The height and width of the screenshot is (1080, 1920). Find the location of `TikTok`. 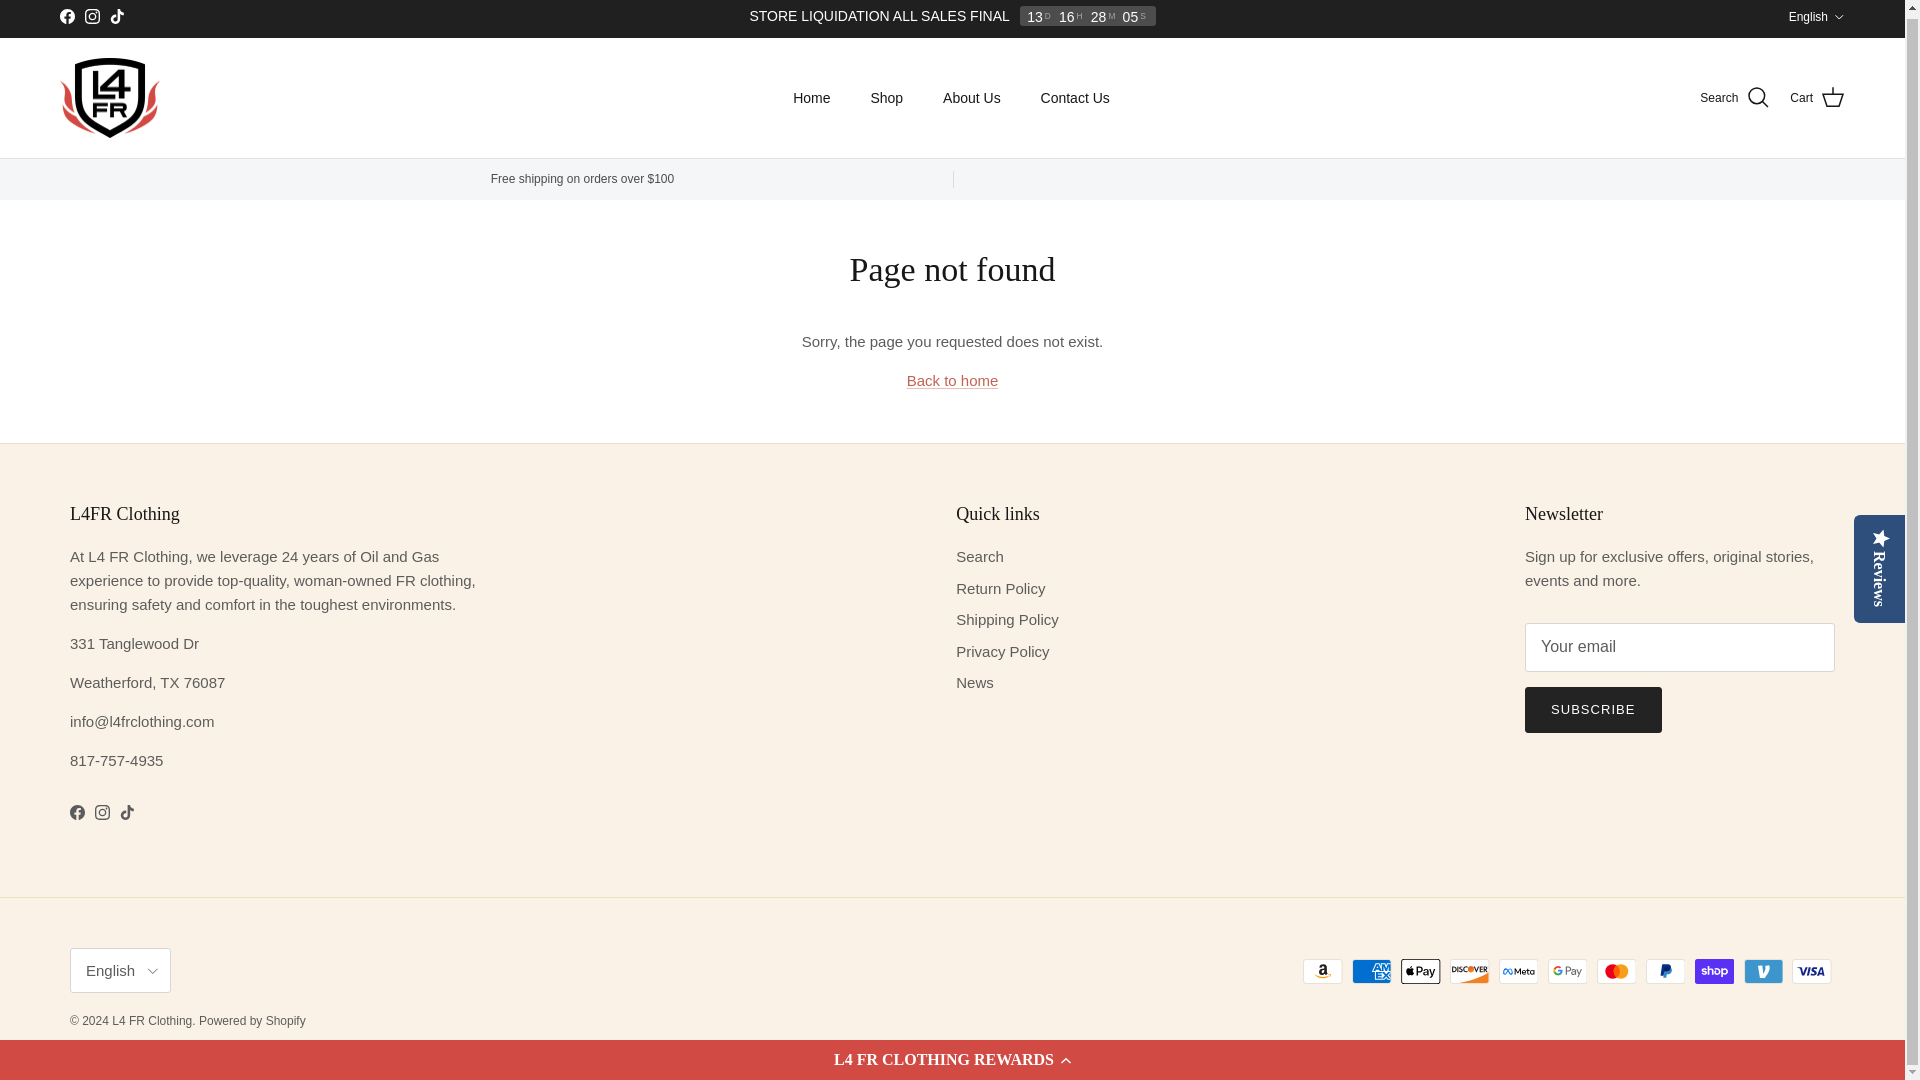

TikTok is located at coordinates (116, 16).